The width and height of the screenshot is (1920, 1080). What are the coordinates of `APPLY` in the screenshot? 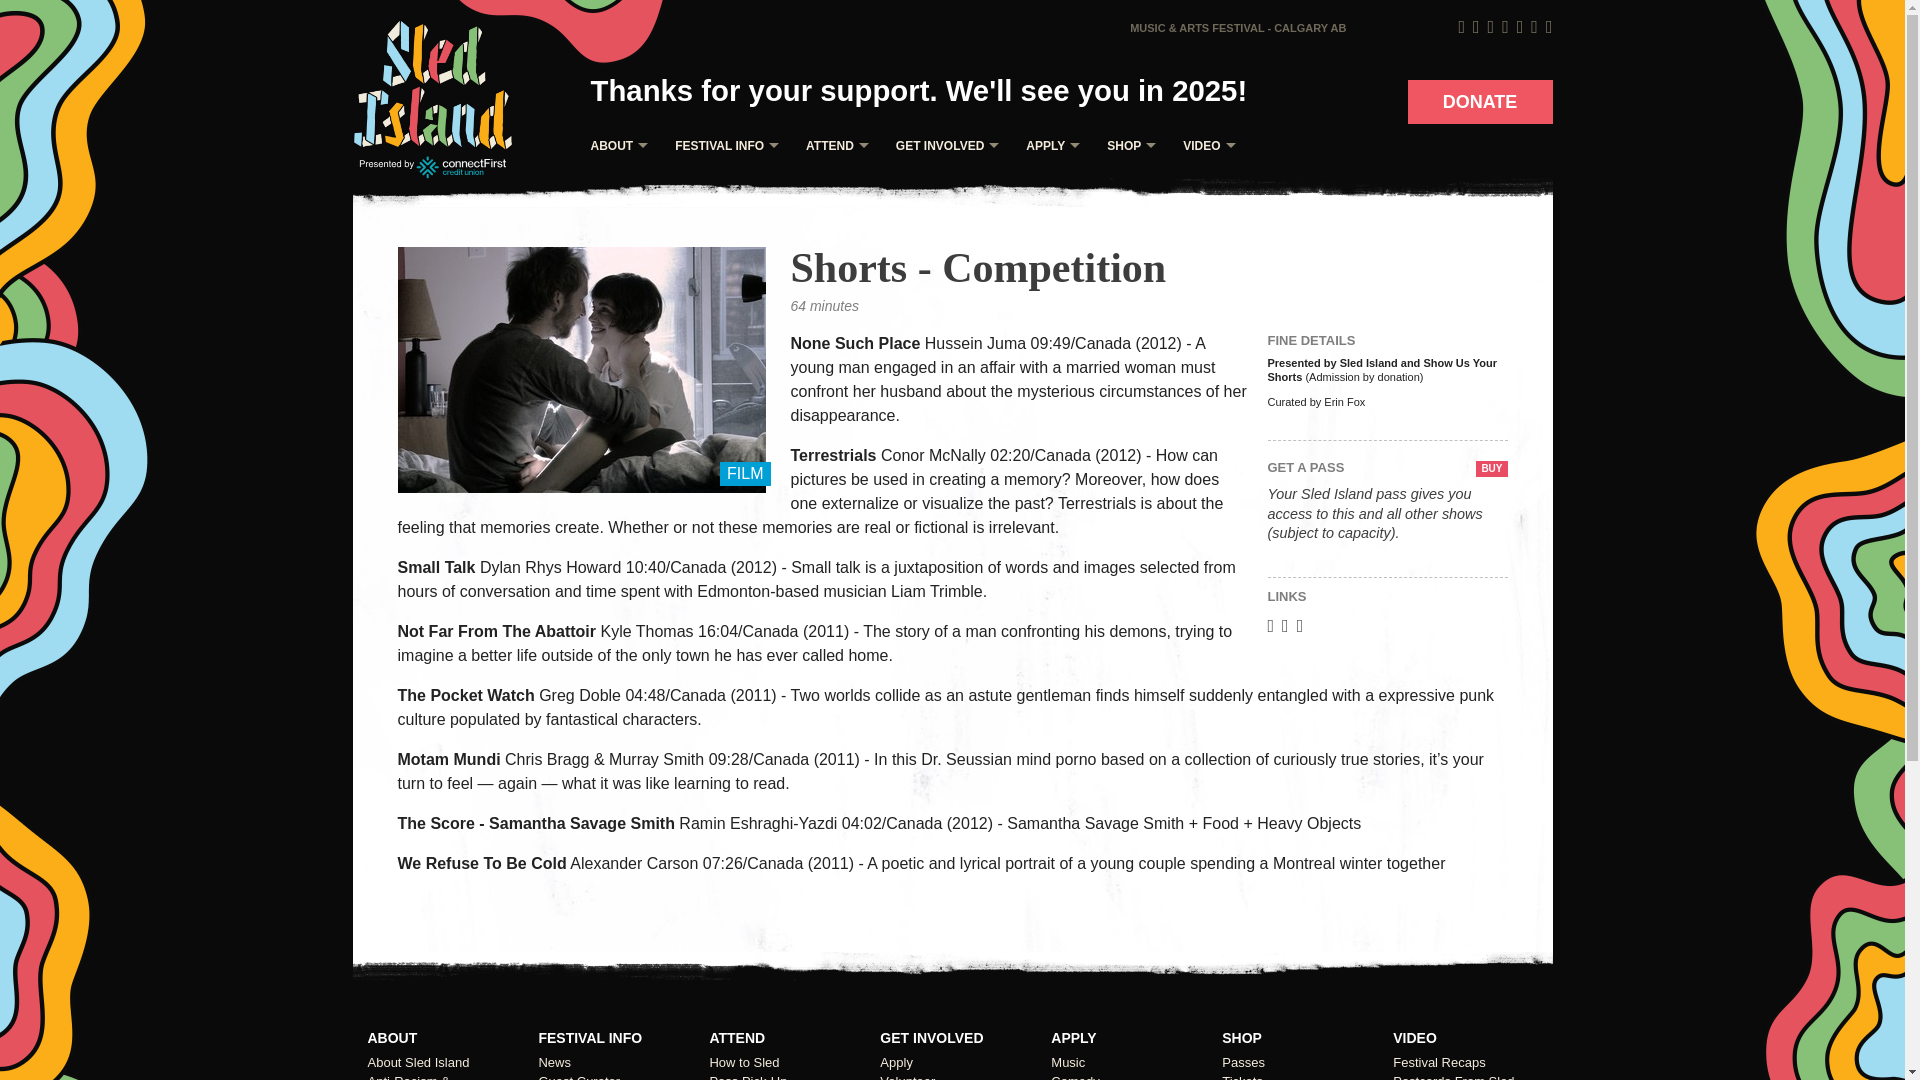 It's located at (1048, 146).